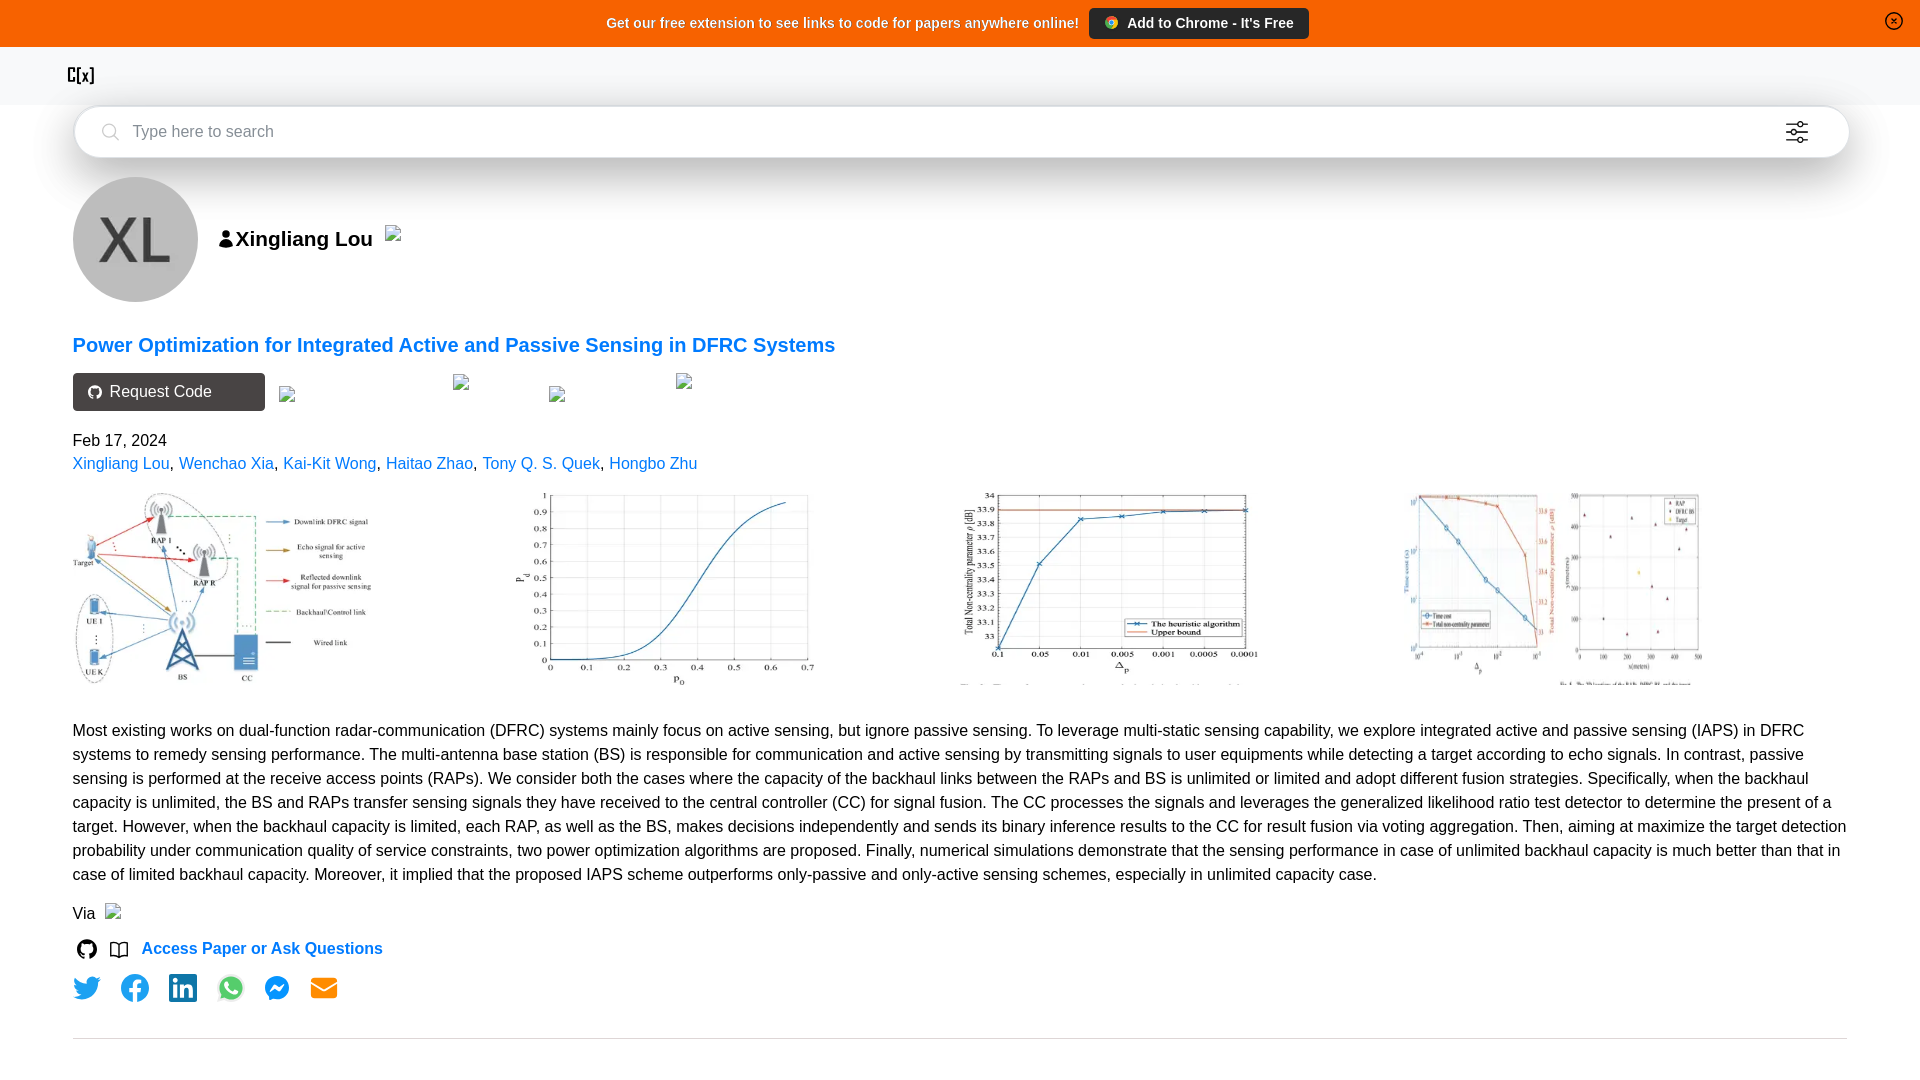  Describe the element at coordinates (495, 382) in the screenshot. I see `Contribute your code for this paper to the community` at that location.